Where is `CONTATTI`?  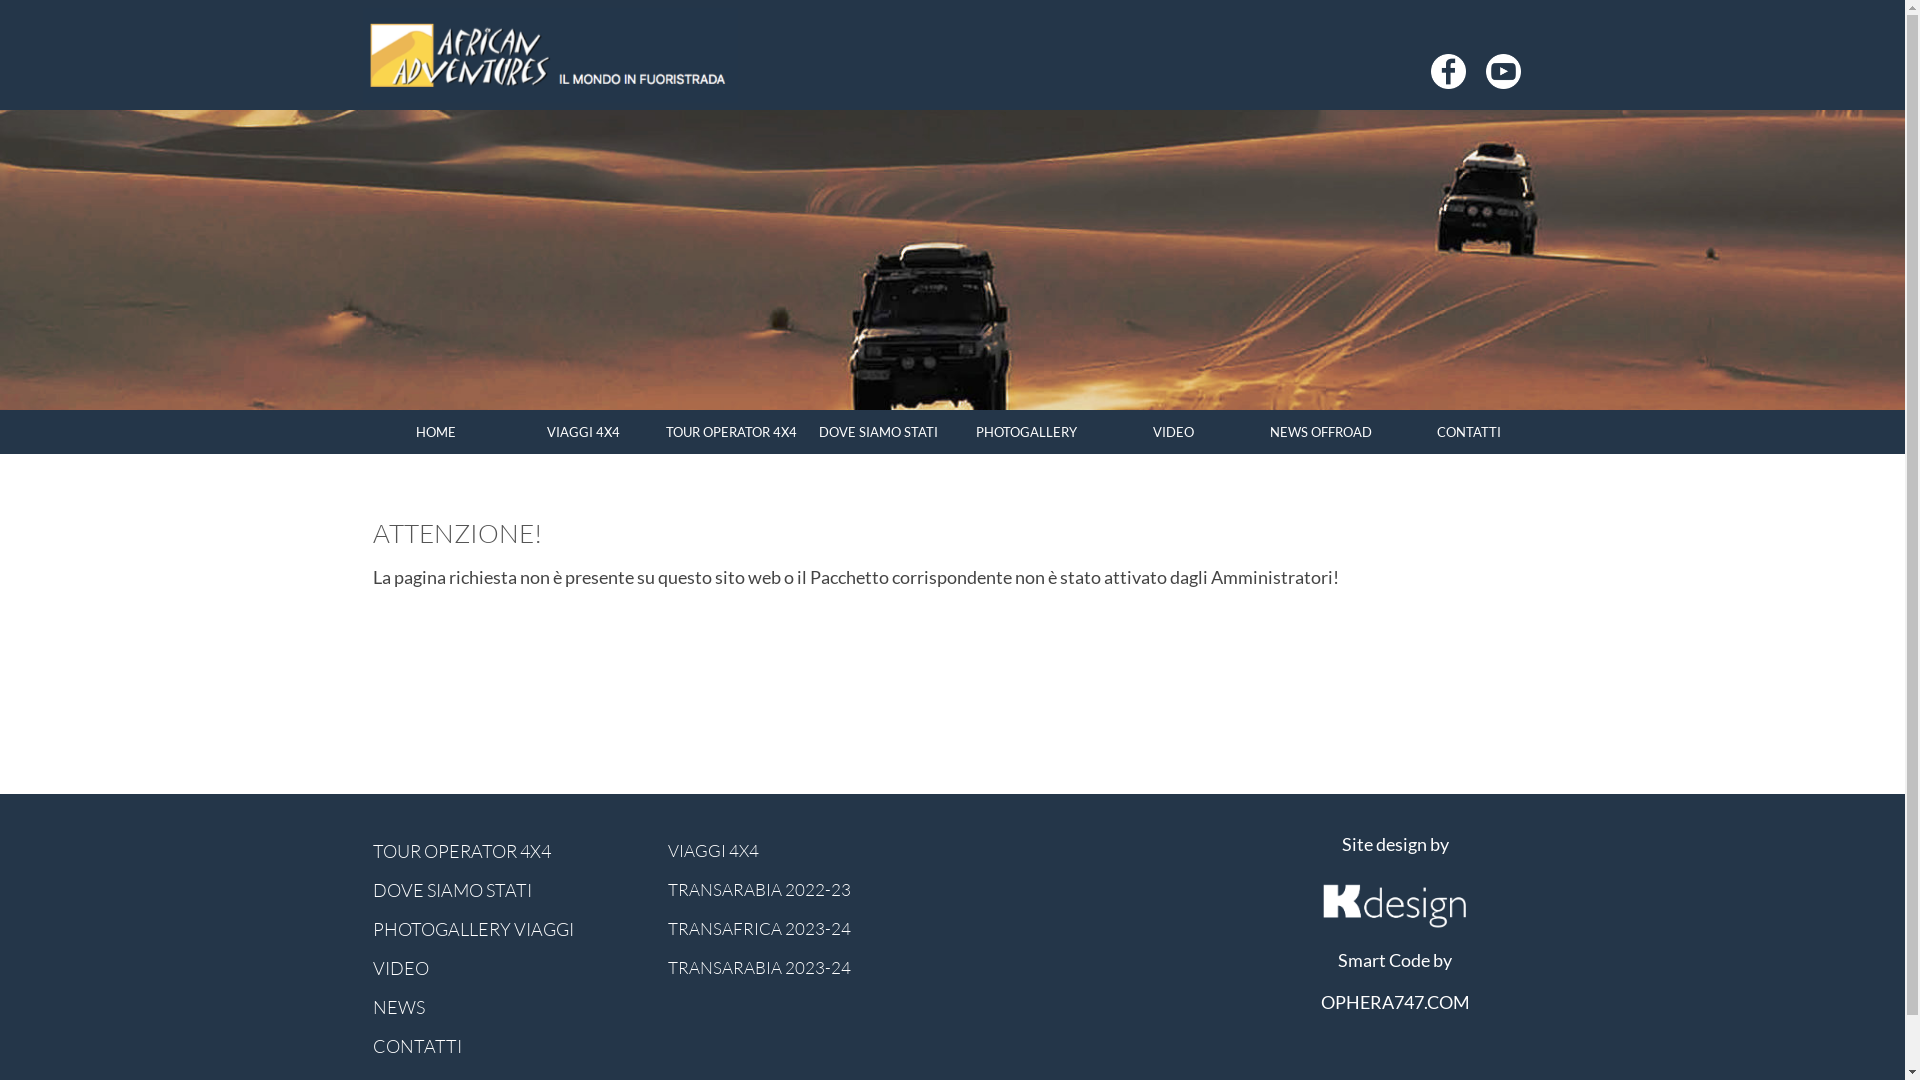 CONTATTI is located at coordinates (1469, 432).